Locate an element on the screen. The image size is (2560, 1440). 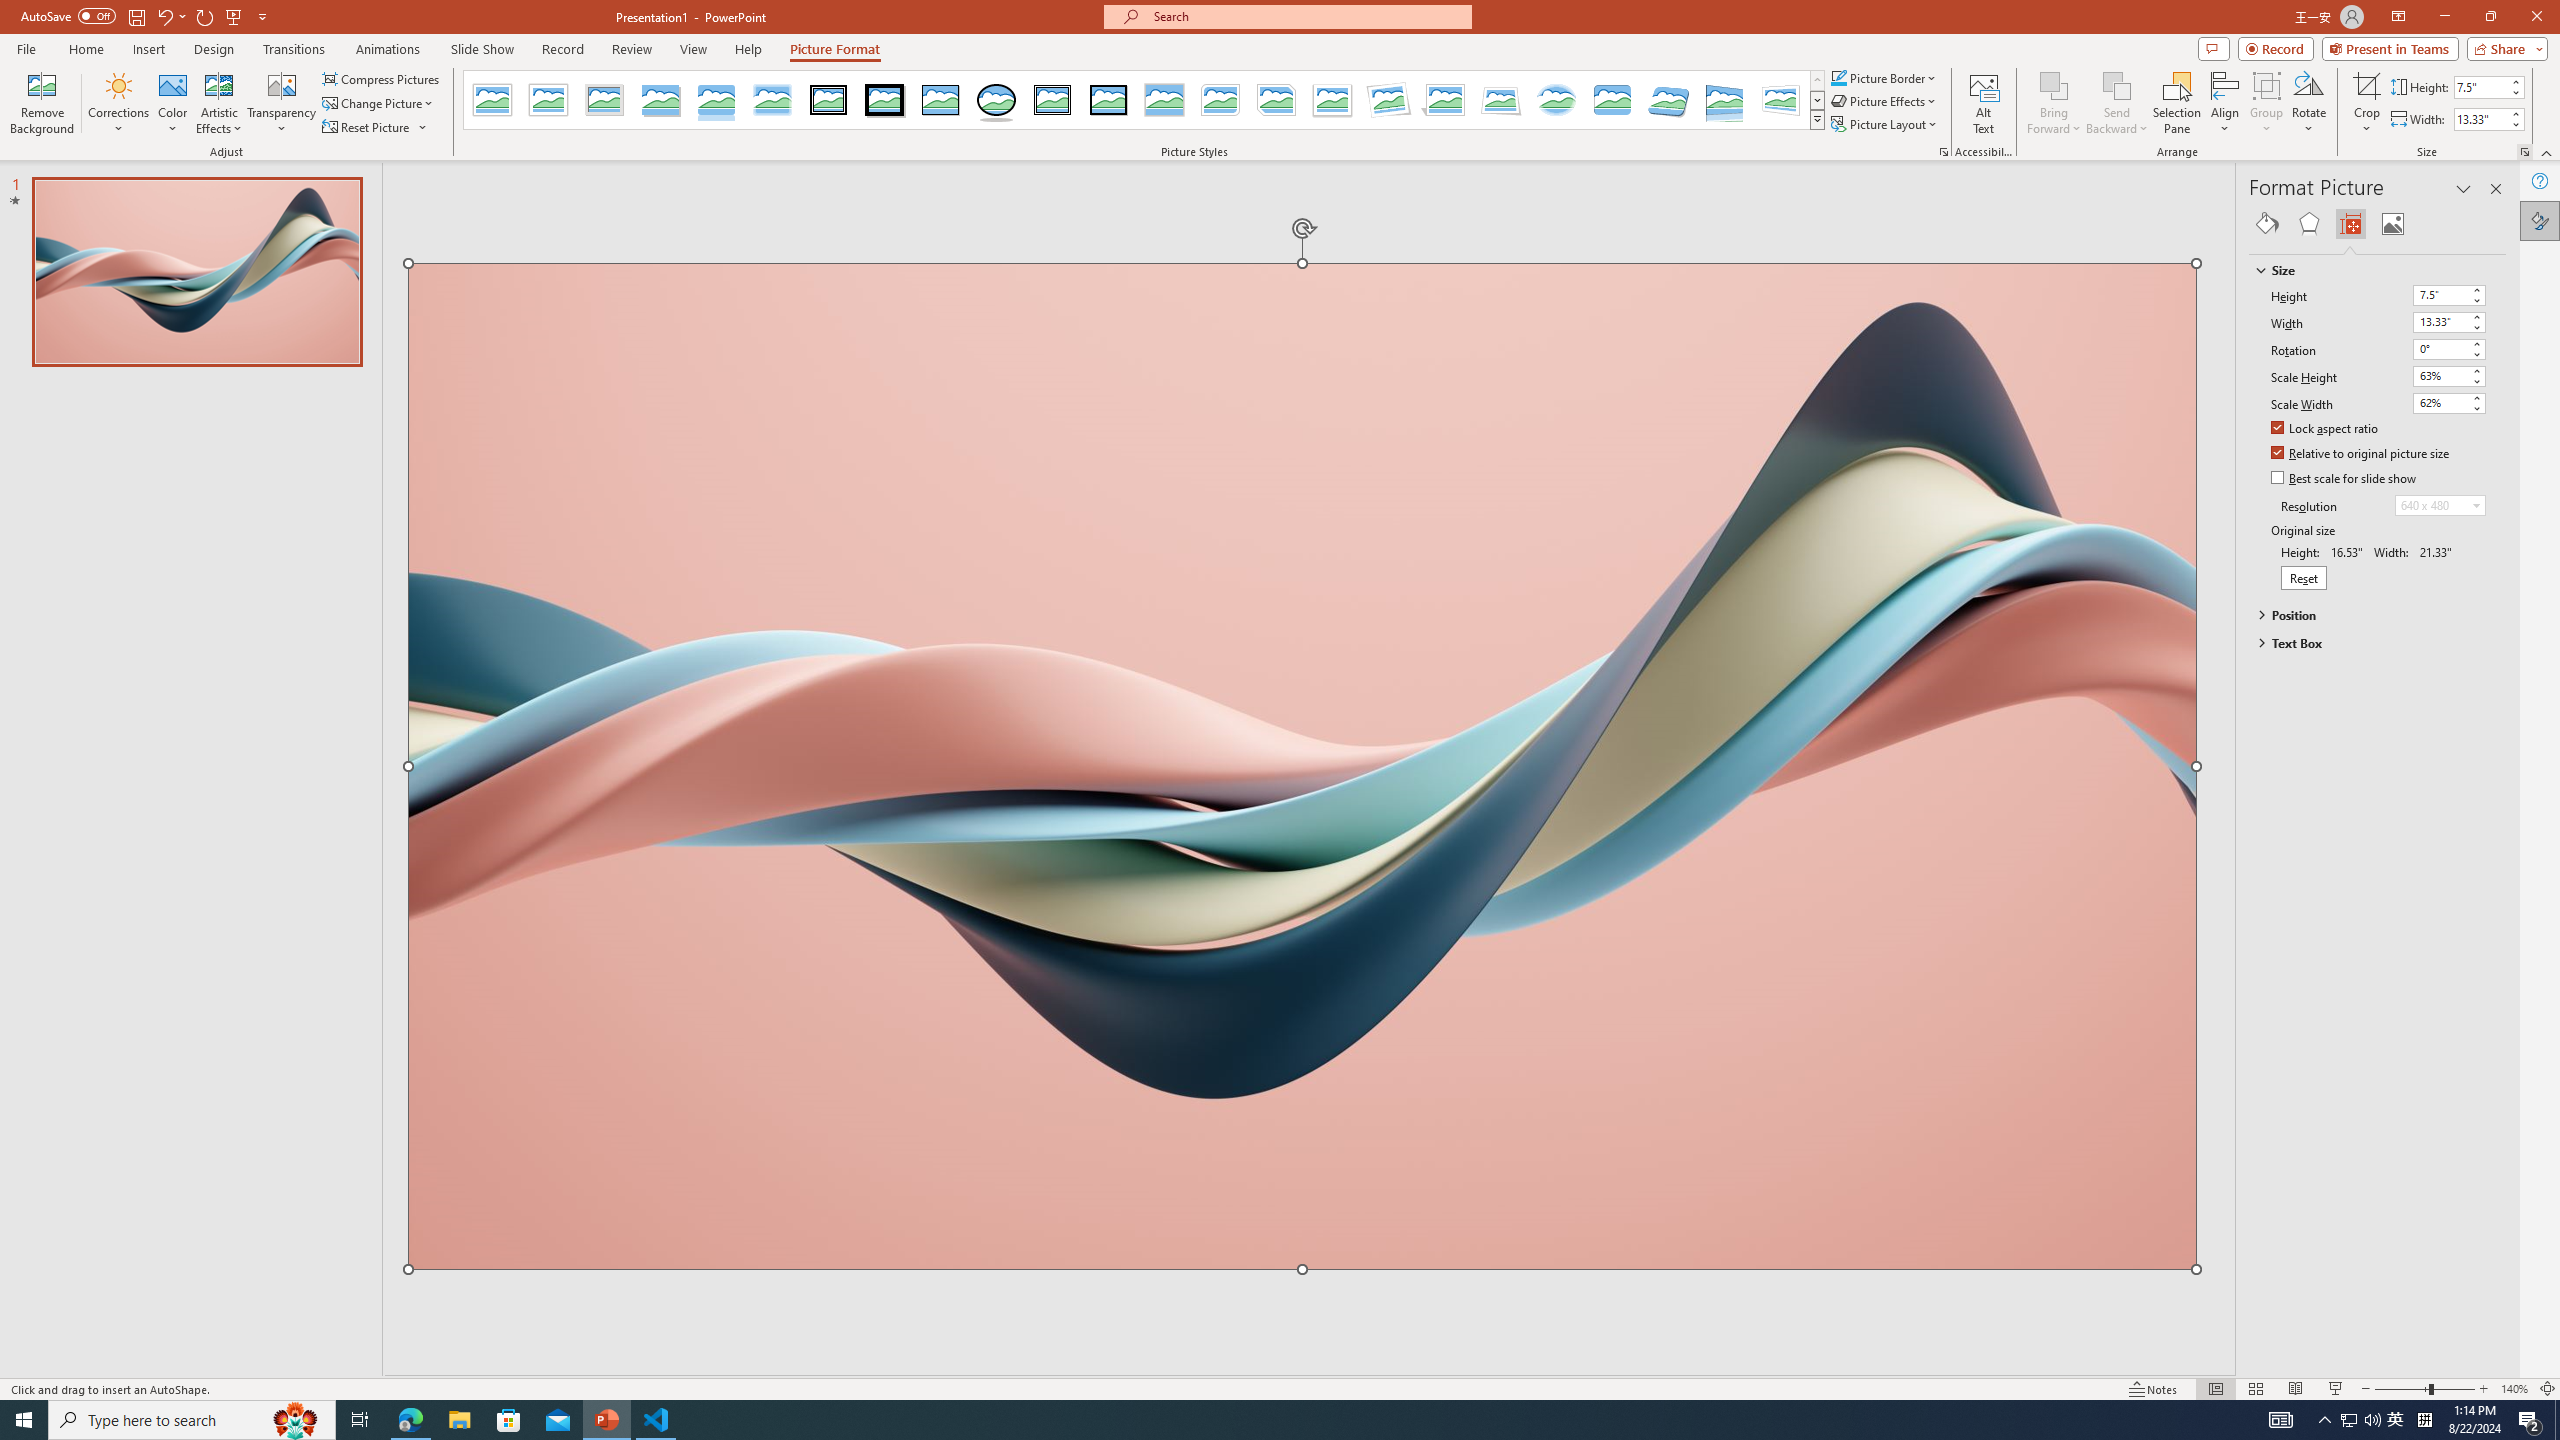
Crop is located at coordinates (2366, 85).